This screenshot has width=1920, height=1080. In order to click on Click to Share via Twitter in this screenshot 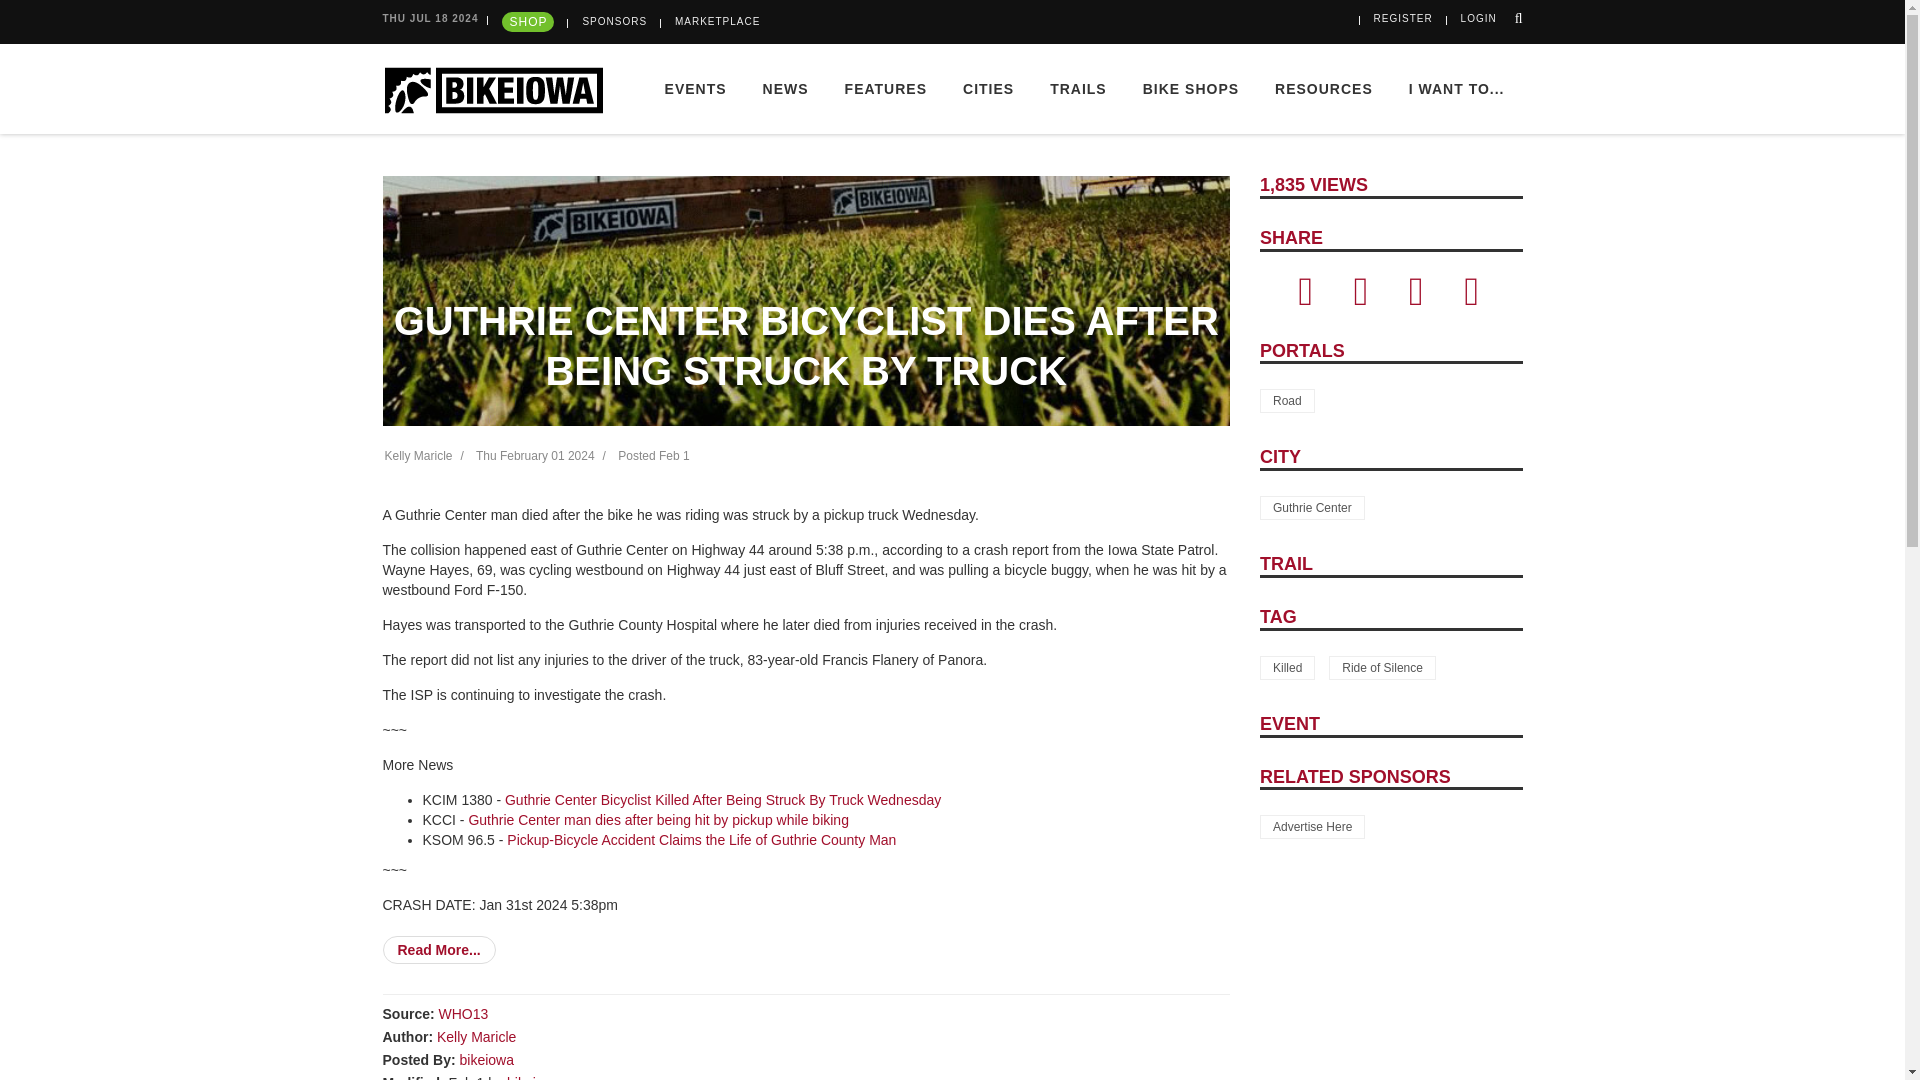, I will do `click(1360, 299)`.